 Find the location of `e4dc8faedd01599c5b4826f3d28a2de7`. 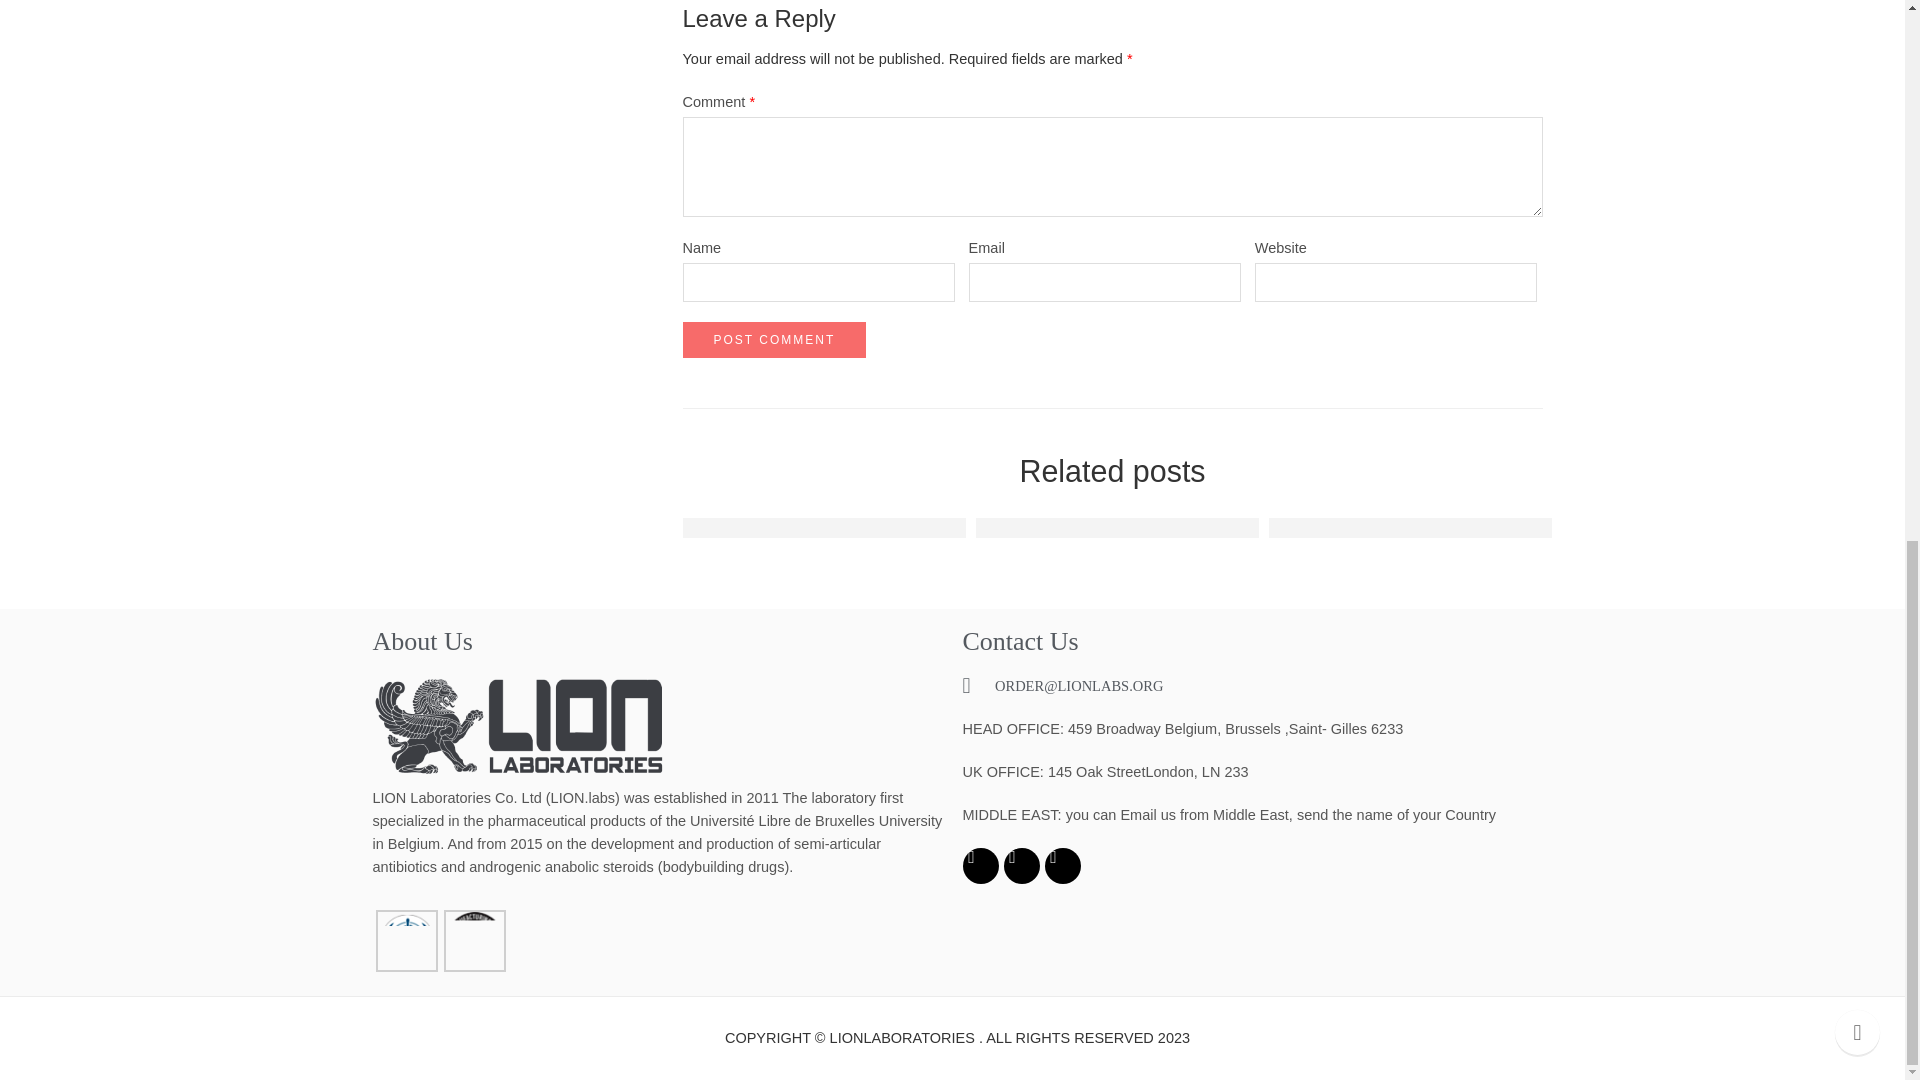

e4dc8faedd01599c5b4826f3d28a2de7 is located at coordinates (1124, 528).